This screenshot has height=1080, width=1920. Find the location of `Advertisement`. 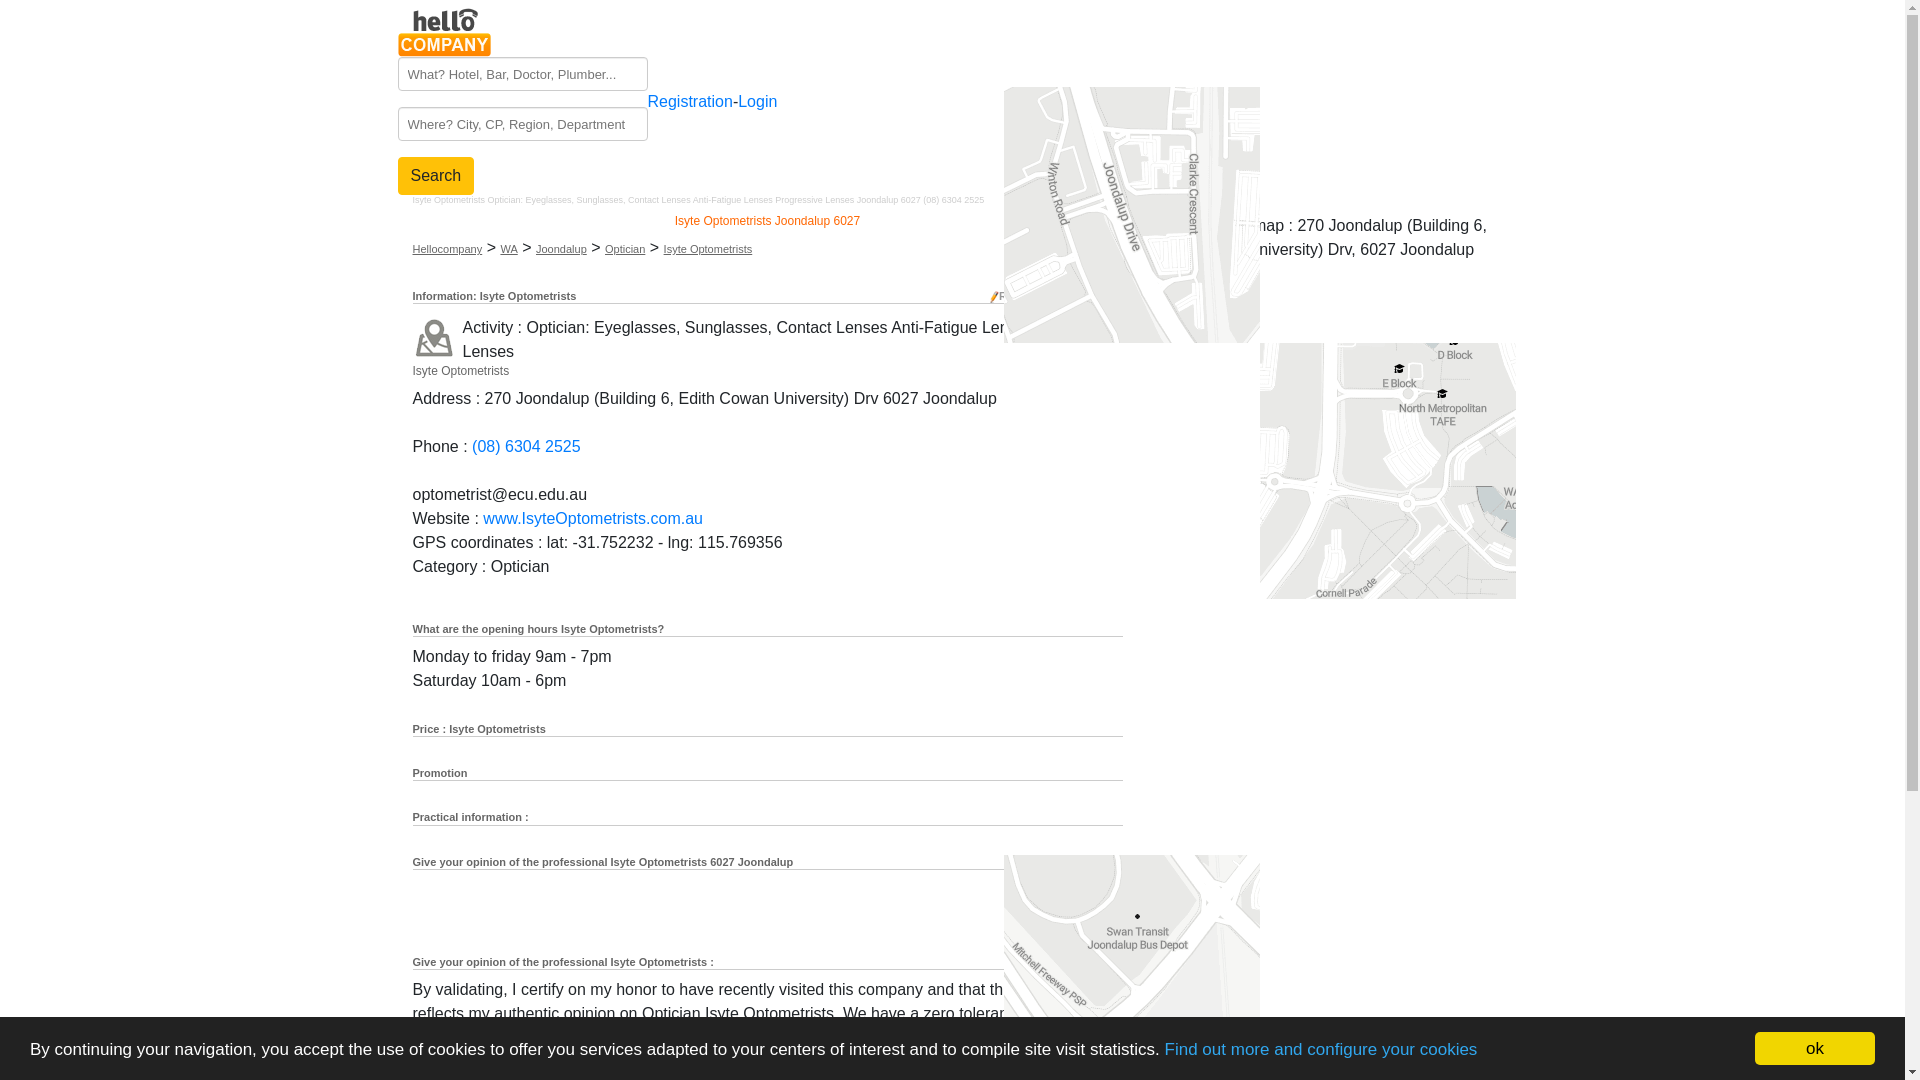

Advertisement is located at coordinates (1322, 666).